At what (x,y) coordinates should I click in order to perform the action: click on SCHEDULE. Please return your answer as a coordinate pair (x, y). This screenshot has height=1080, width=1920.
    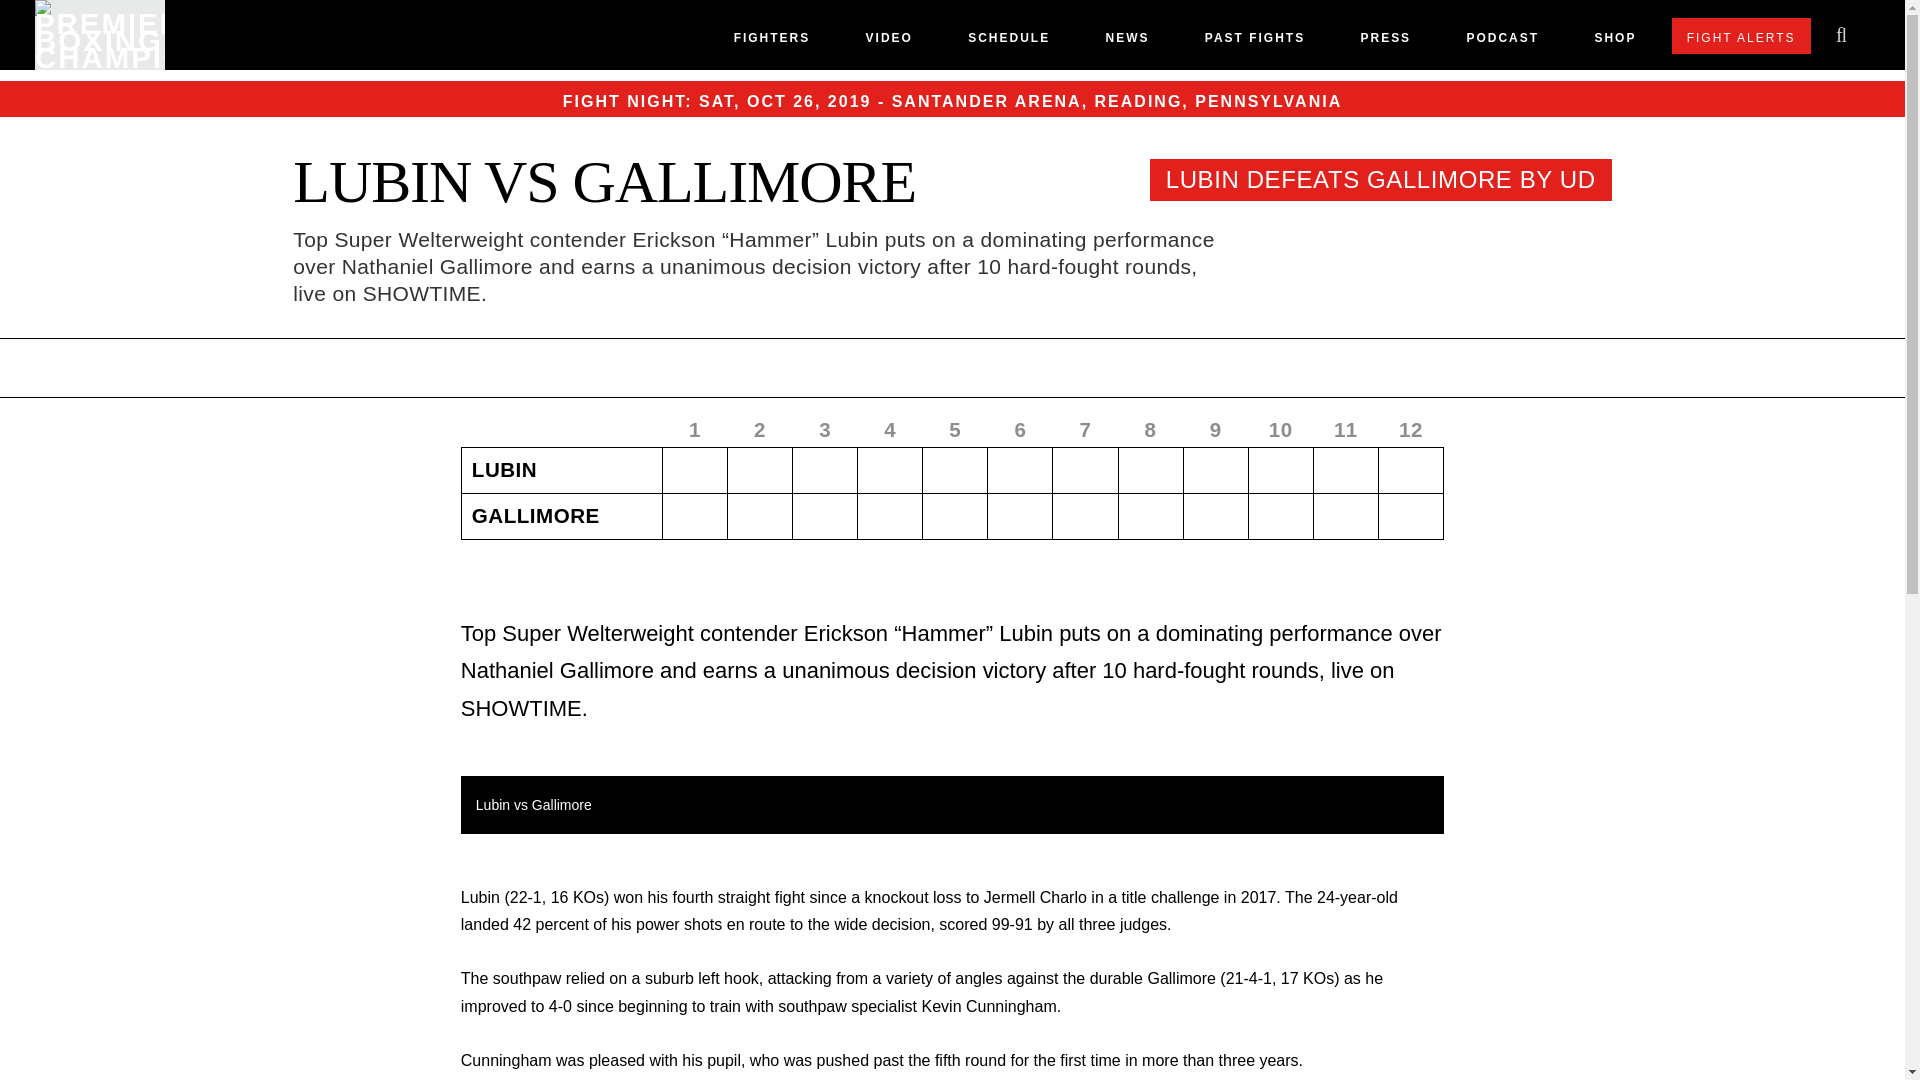
    Looking at the image, I should click on (1008, 42).